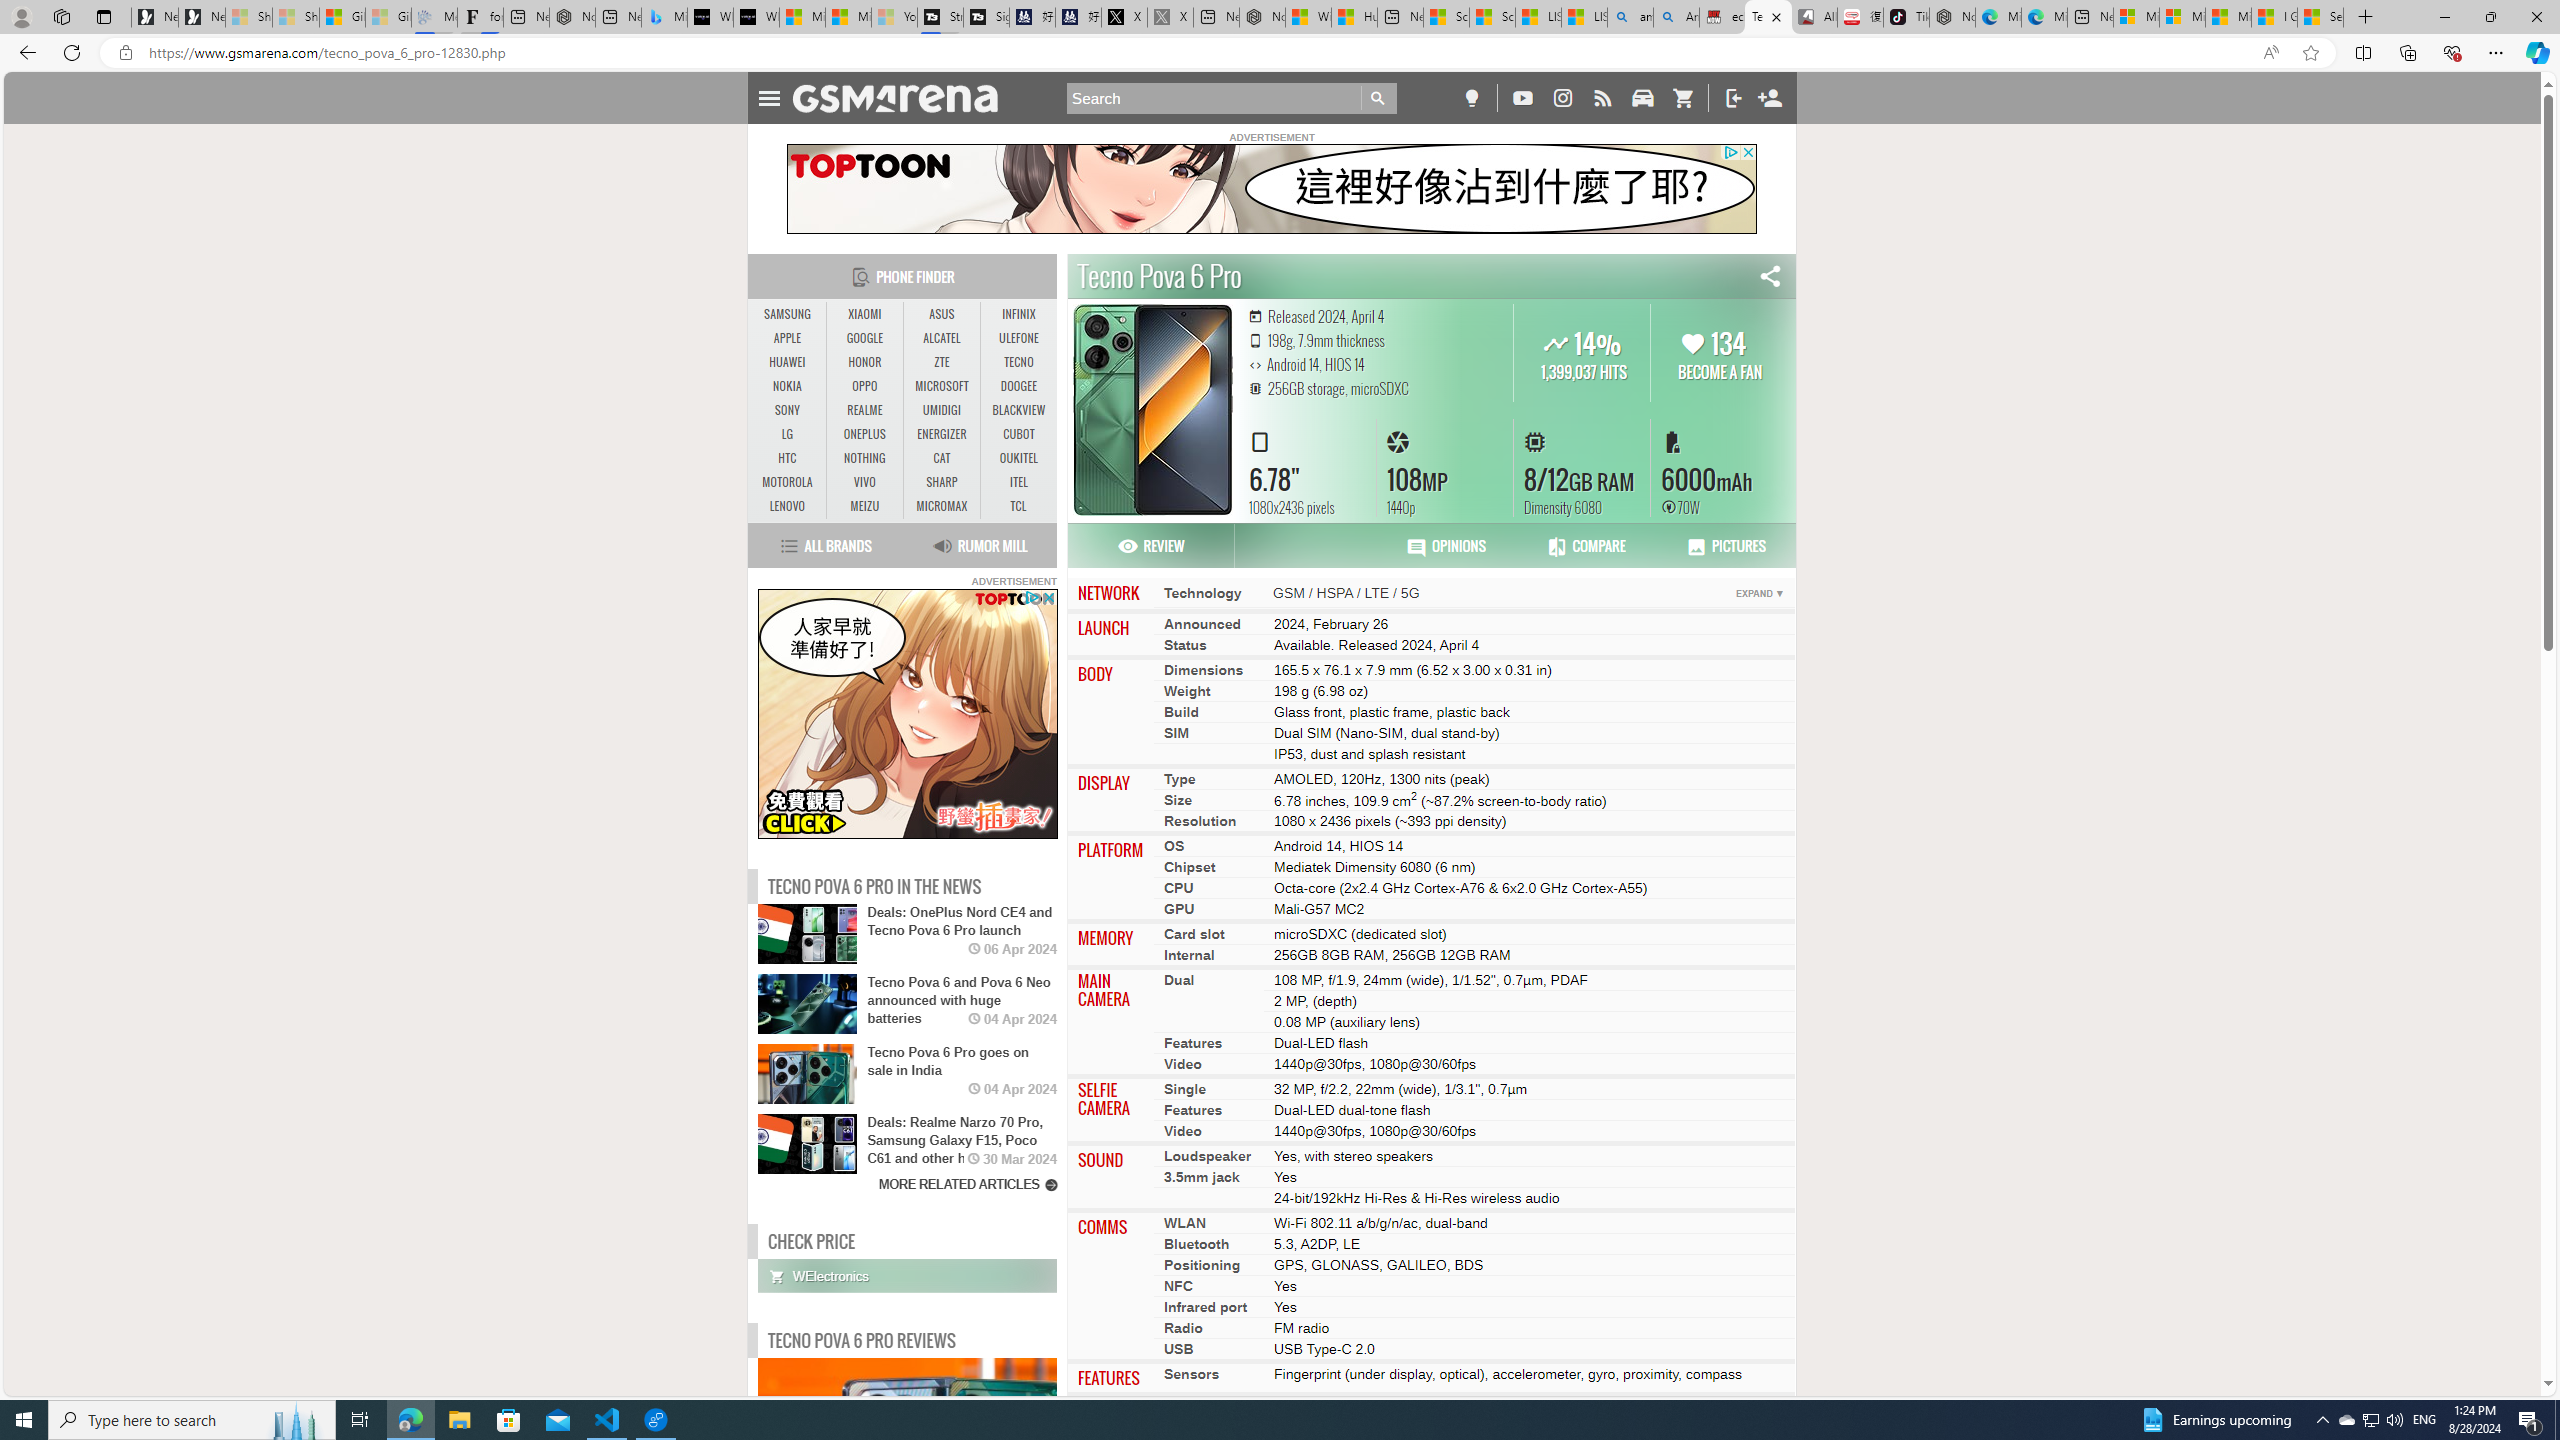  What do you see at coordinates (2274, 17) in the screenshot?
I see `I Gained 20 Pounds of Muscle in 30 Days! | Watch` at bounding box center [2274, 17].